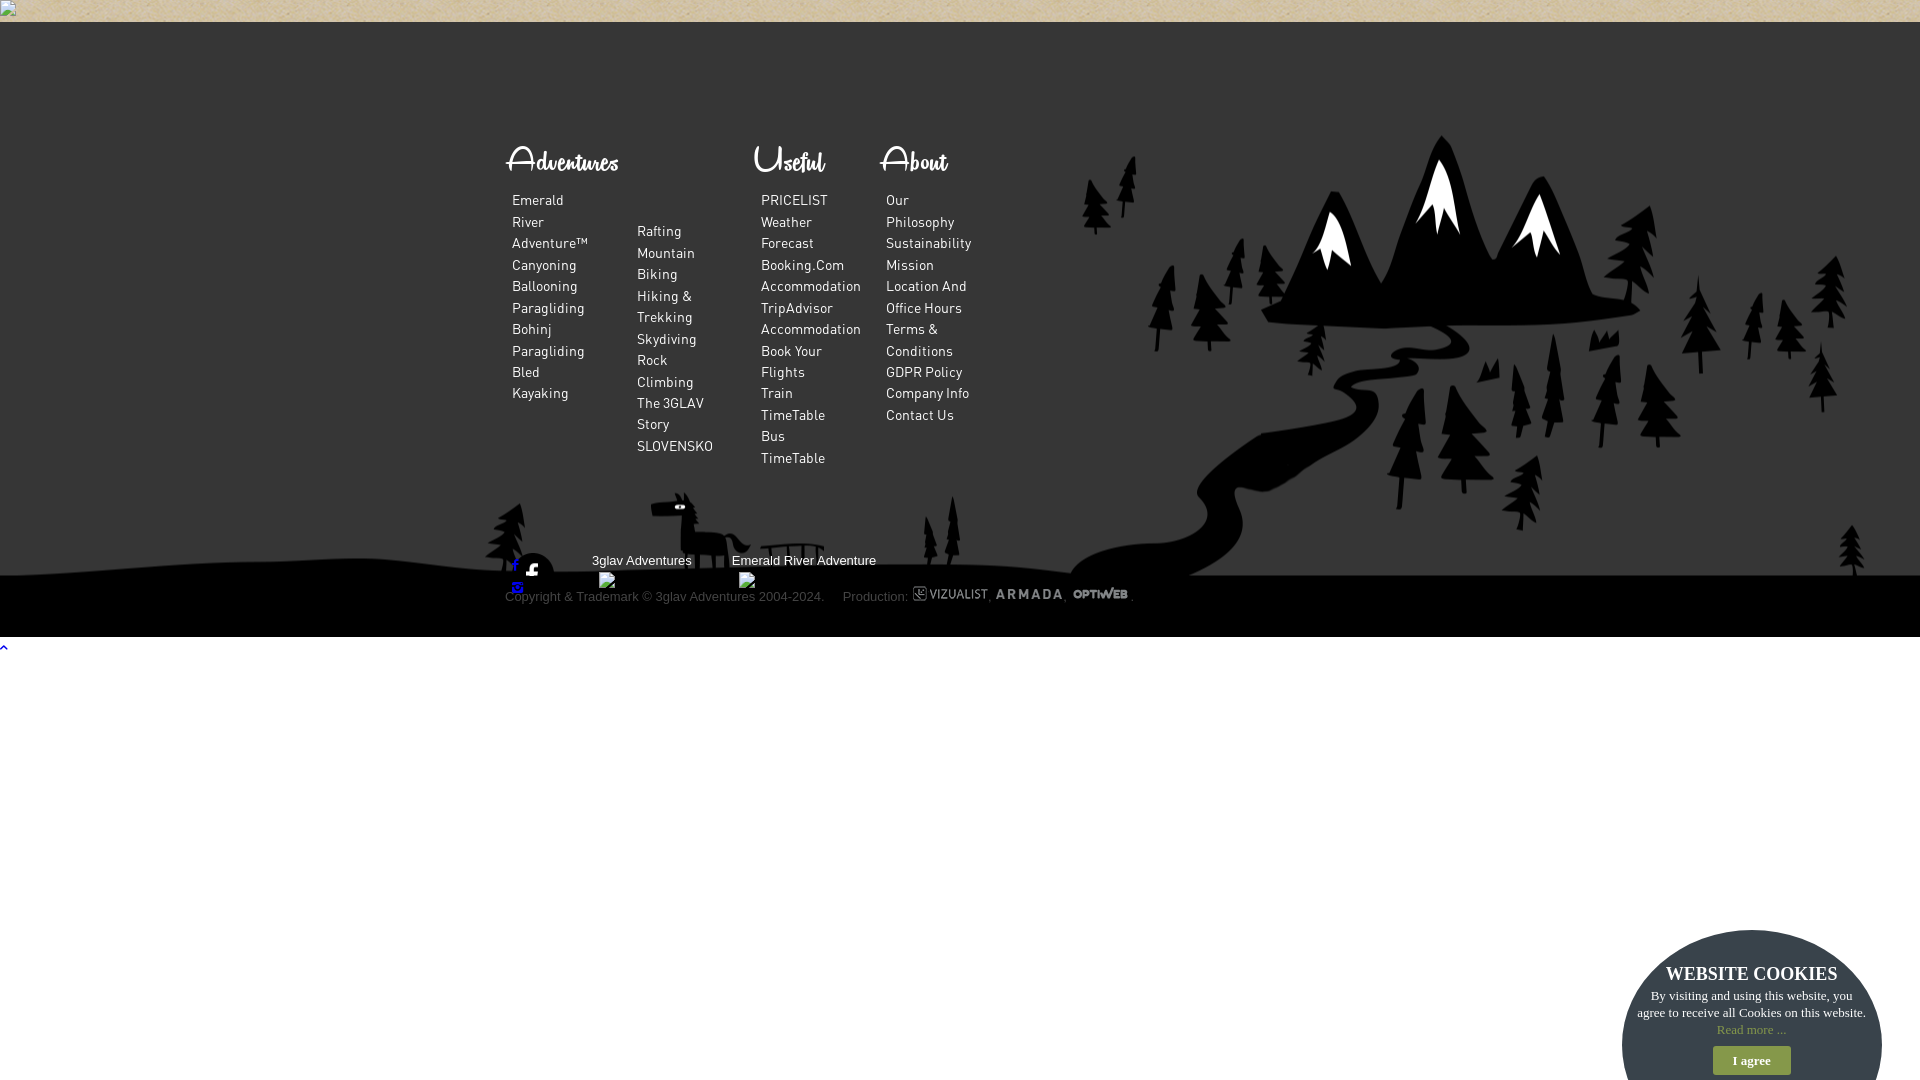  Describe the element at coordinates (1752, 1060) in the screenshot. I see `I agree` at that location.